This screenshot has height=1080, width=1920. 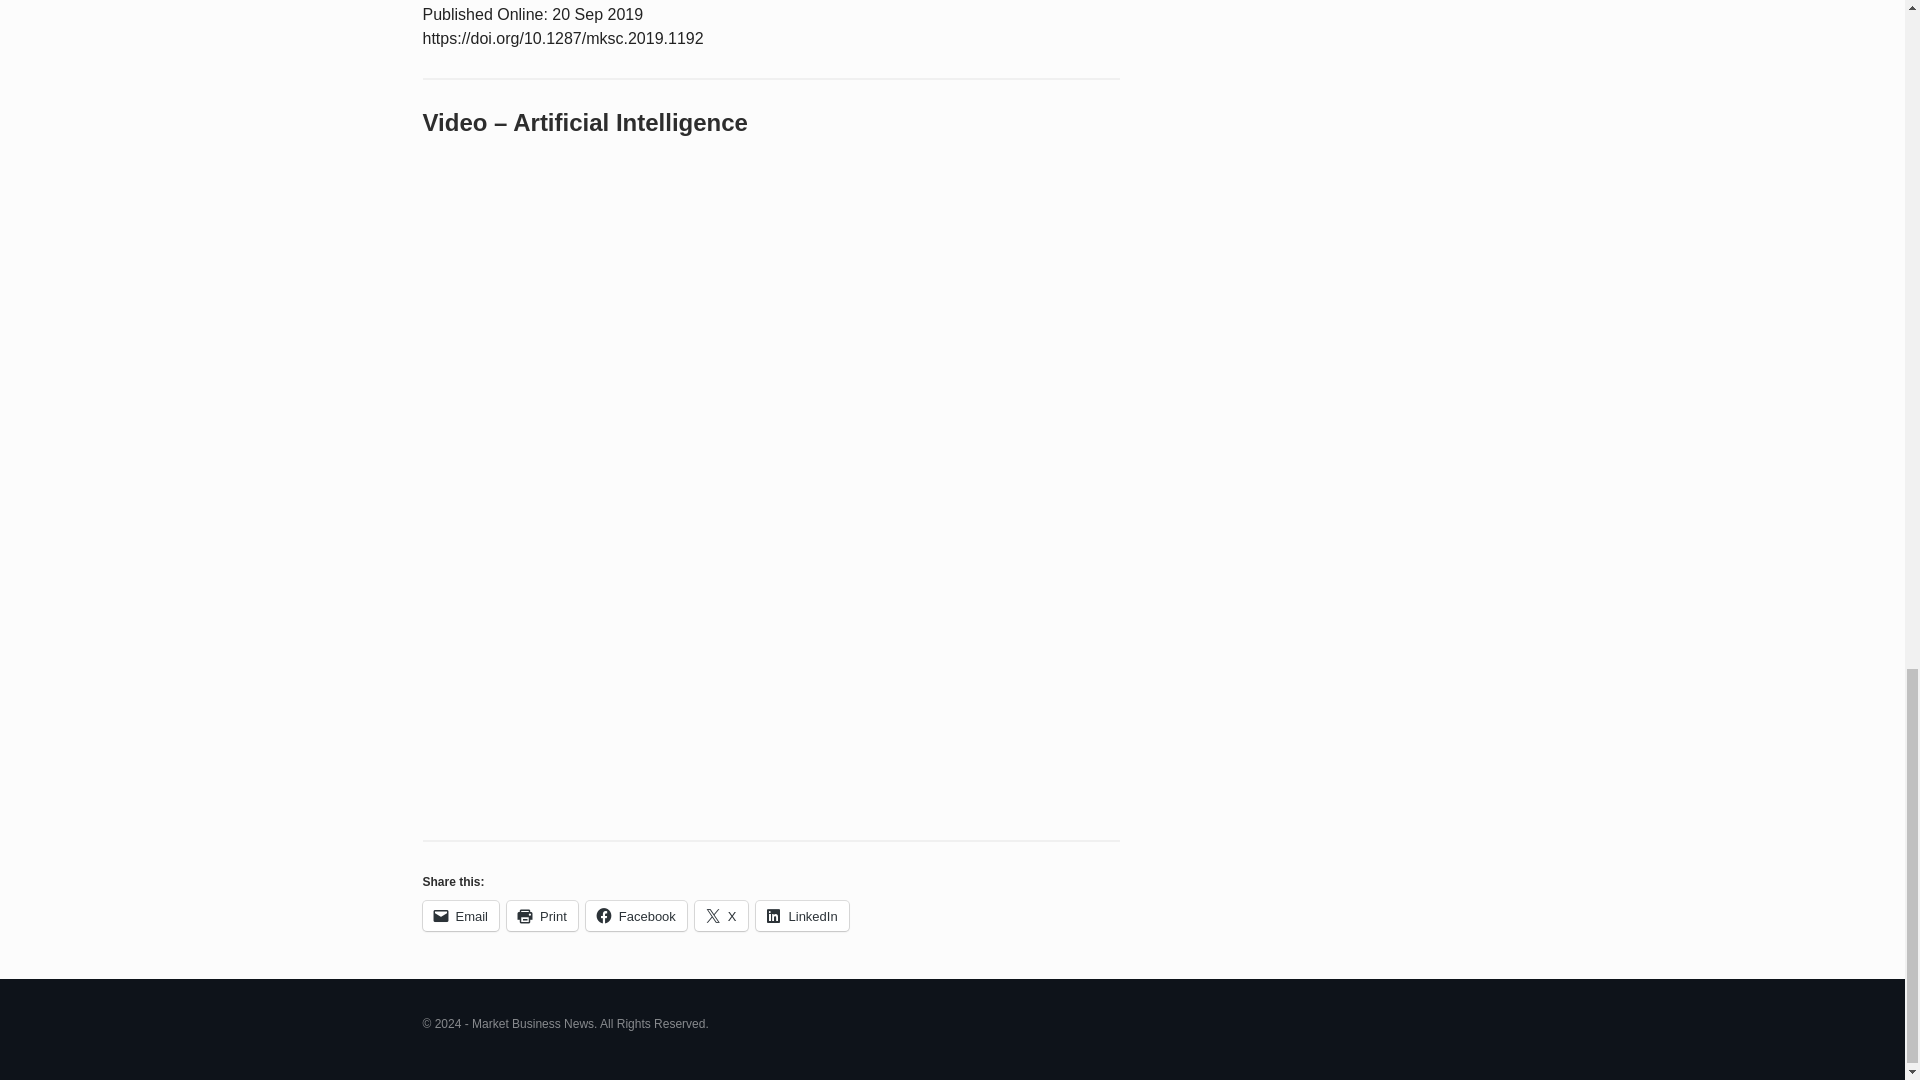 What do you see at coordinates (802, 915) in the screenshot?
I see `Click to share on LinkedIn` at bounding box center [802, 915].